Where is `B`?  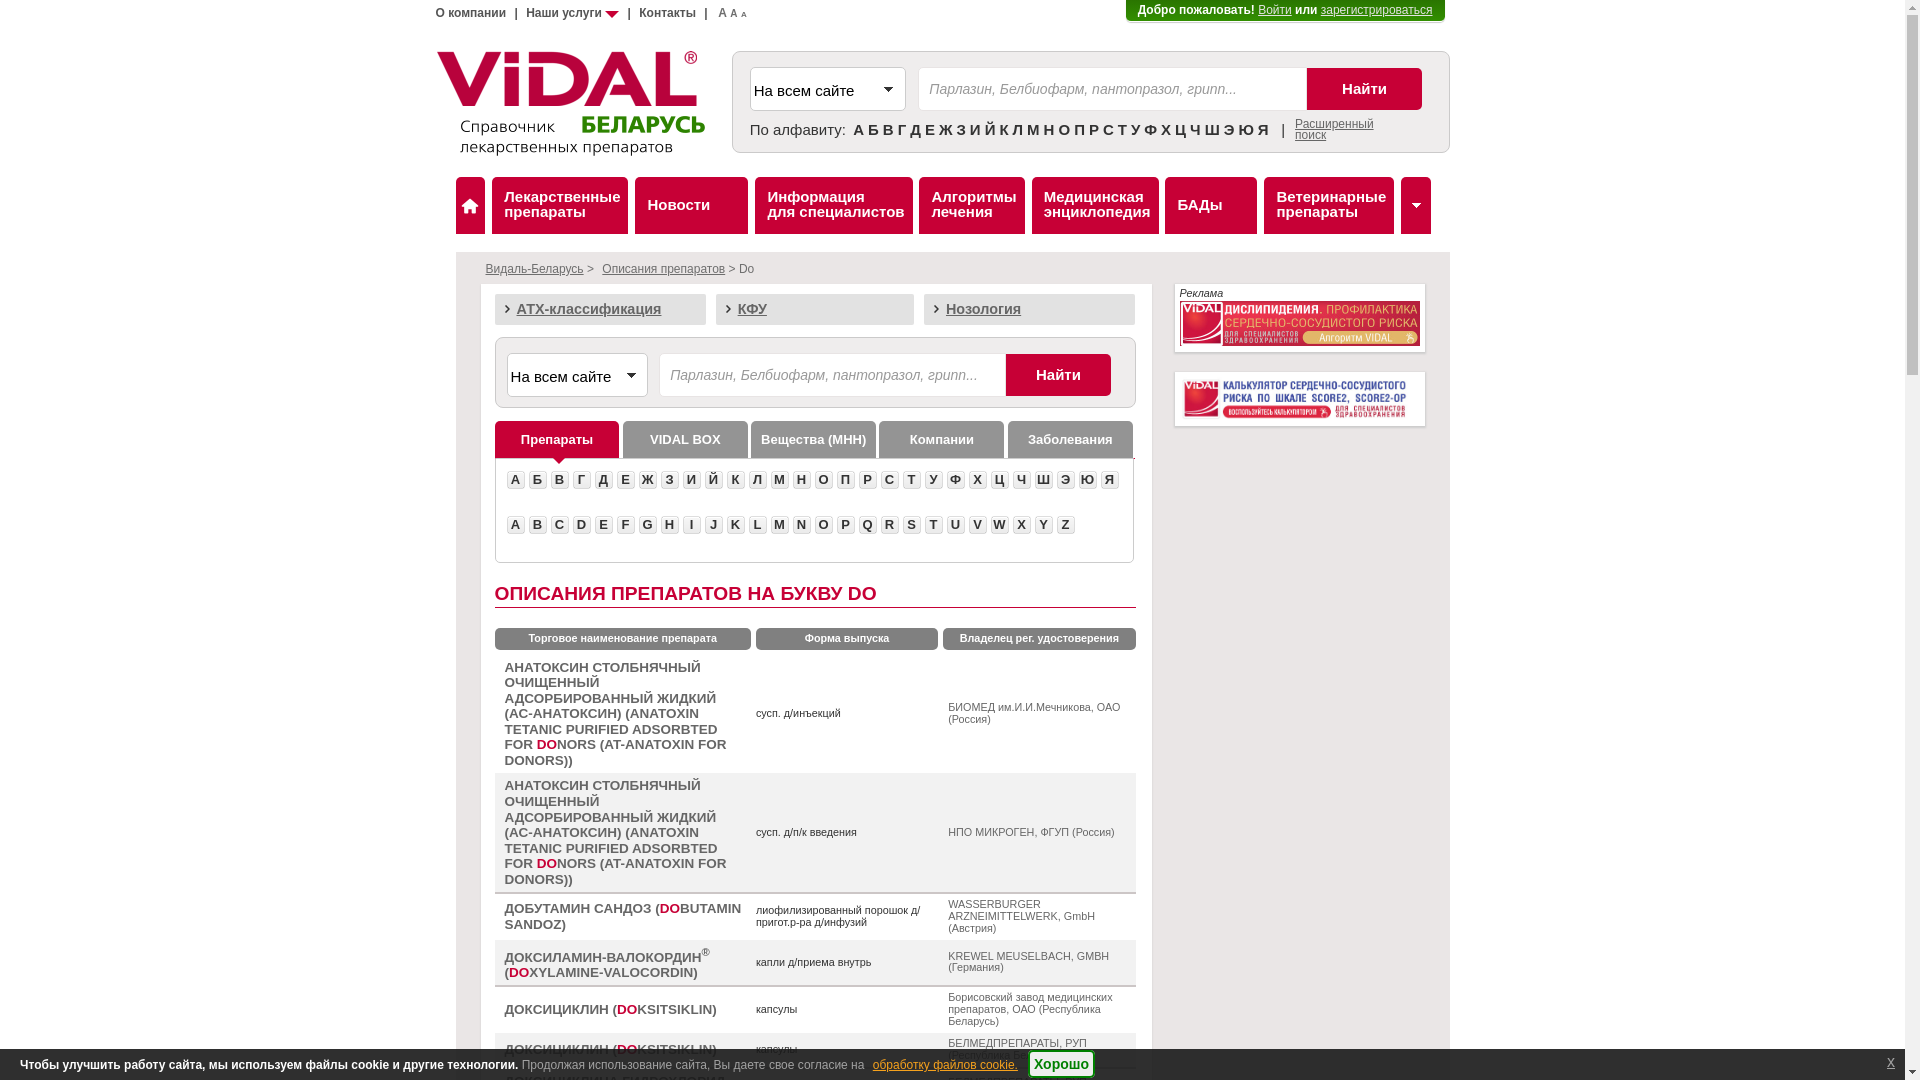 B is located at coordinates (537, 525).